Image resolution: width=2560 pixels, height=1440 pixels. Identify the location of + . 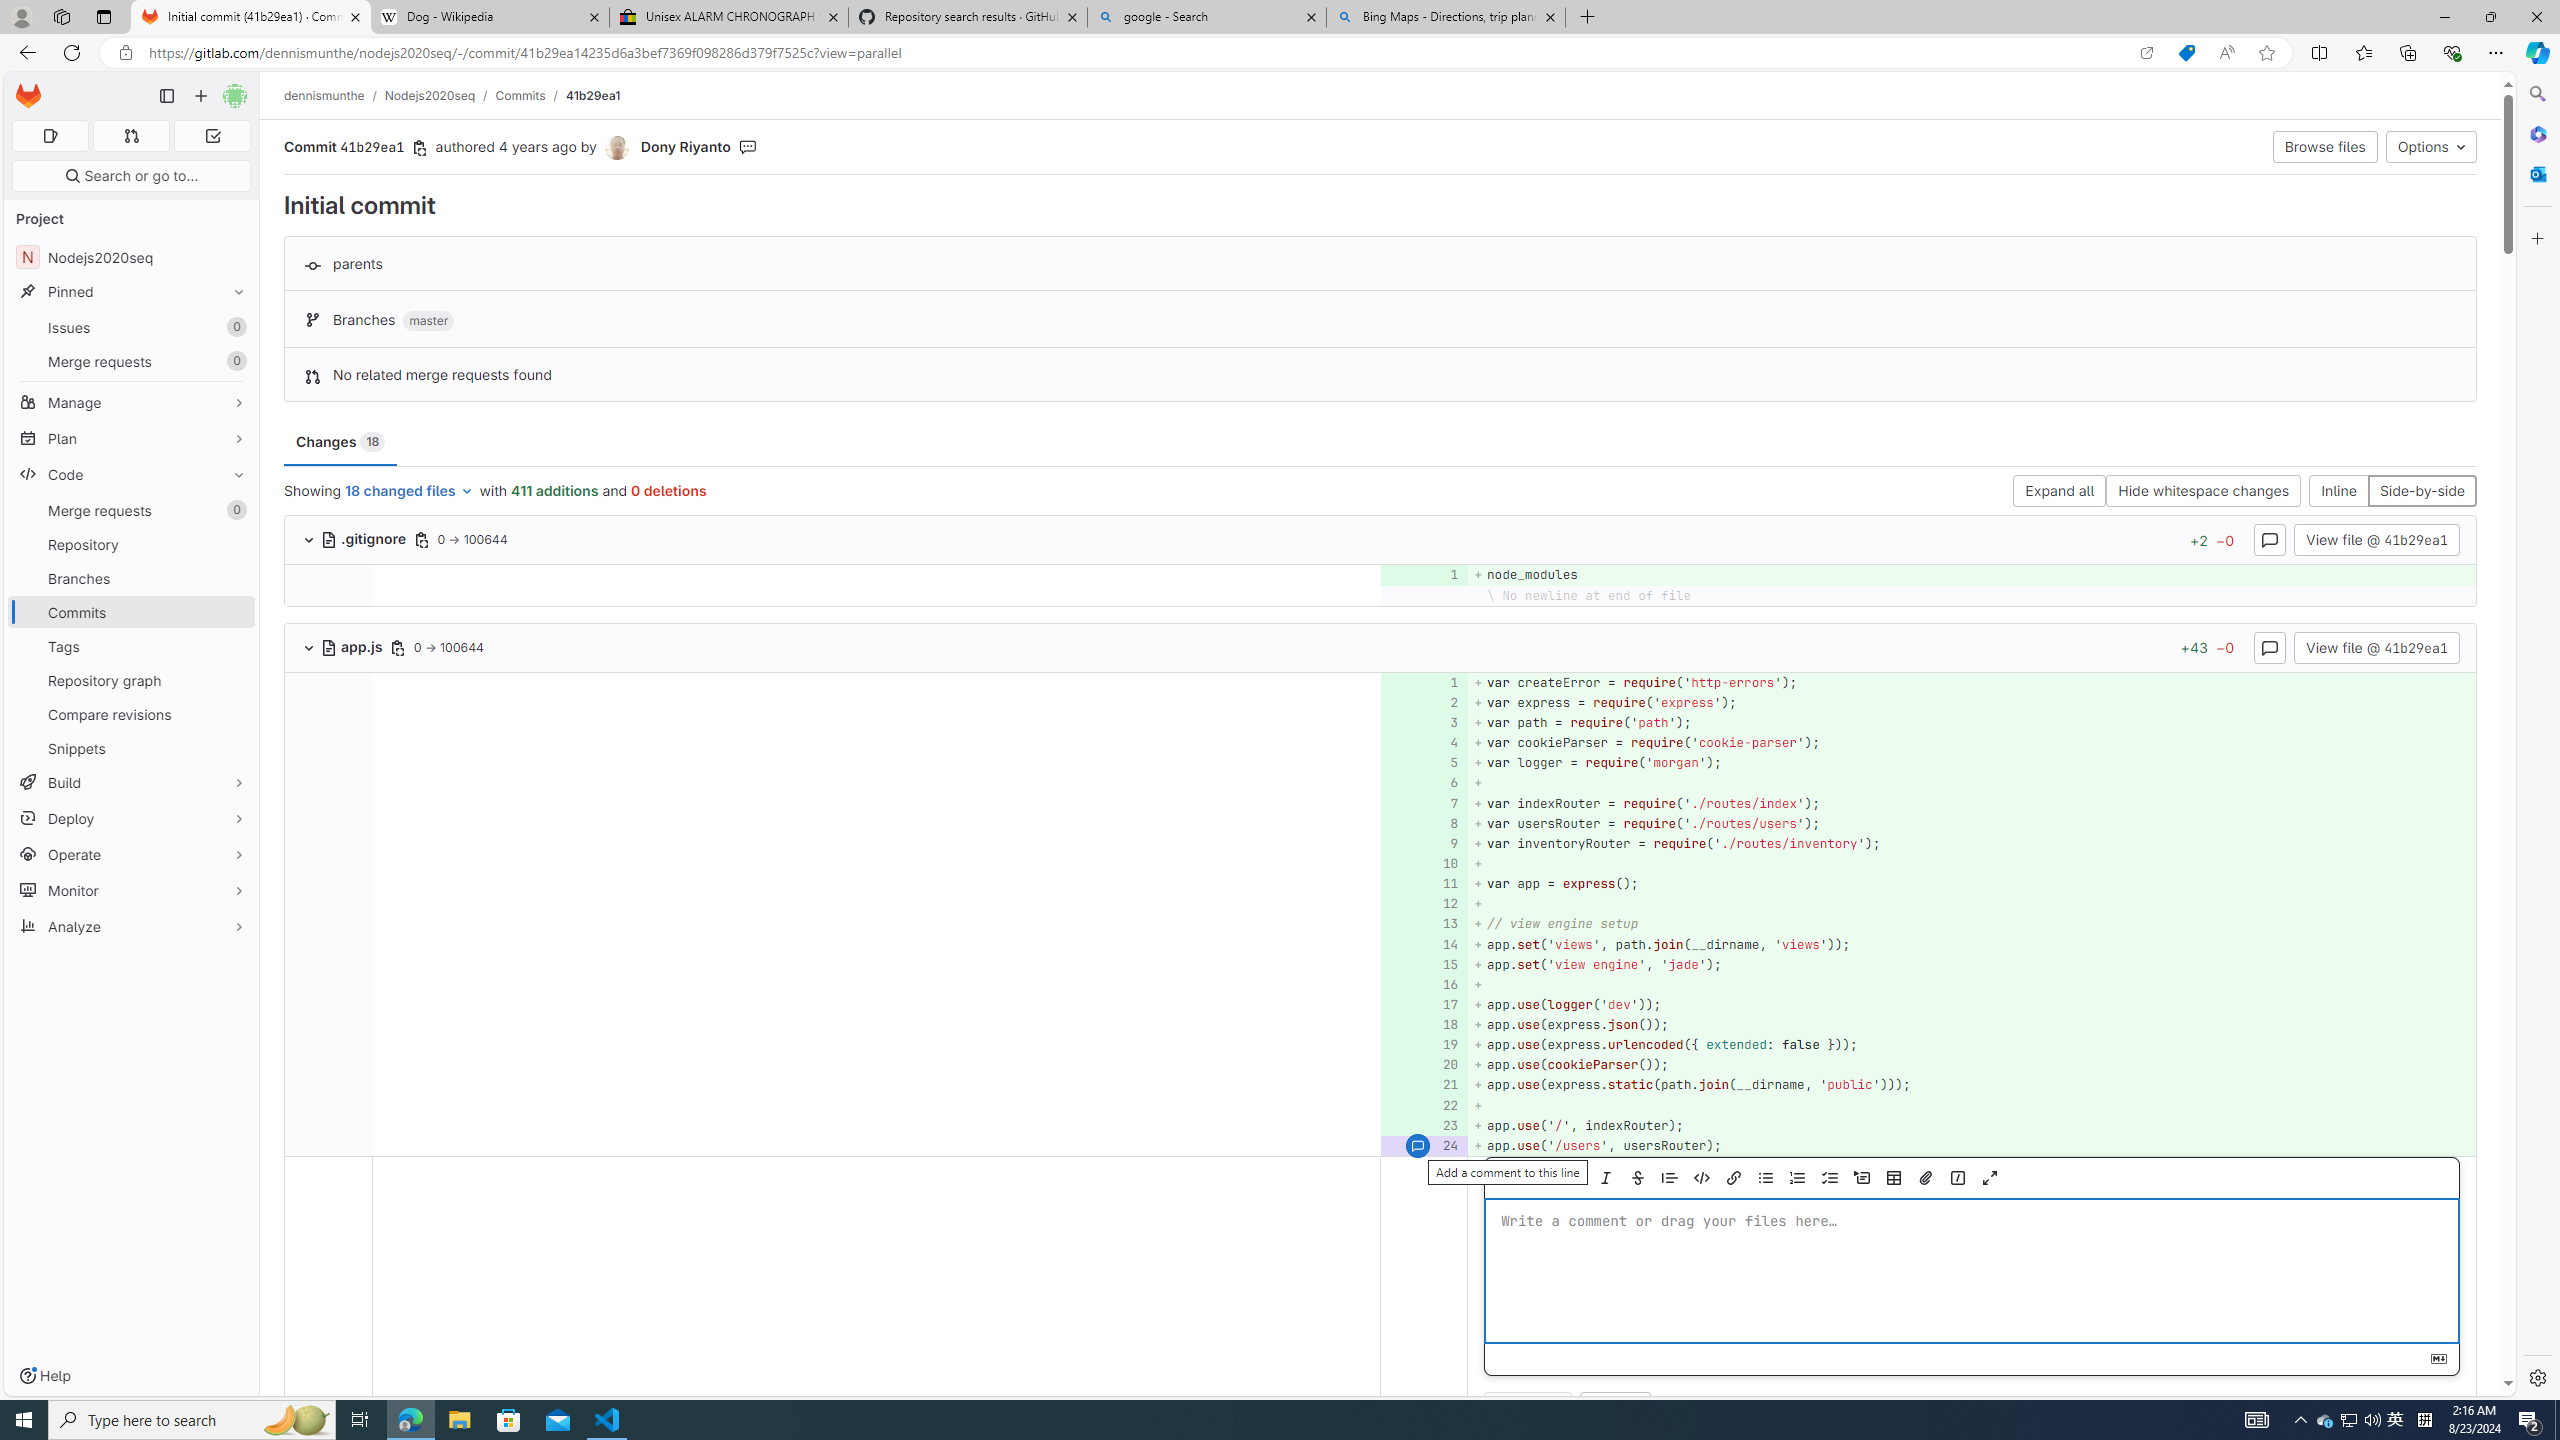
(1970, 1105).